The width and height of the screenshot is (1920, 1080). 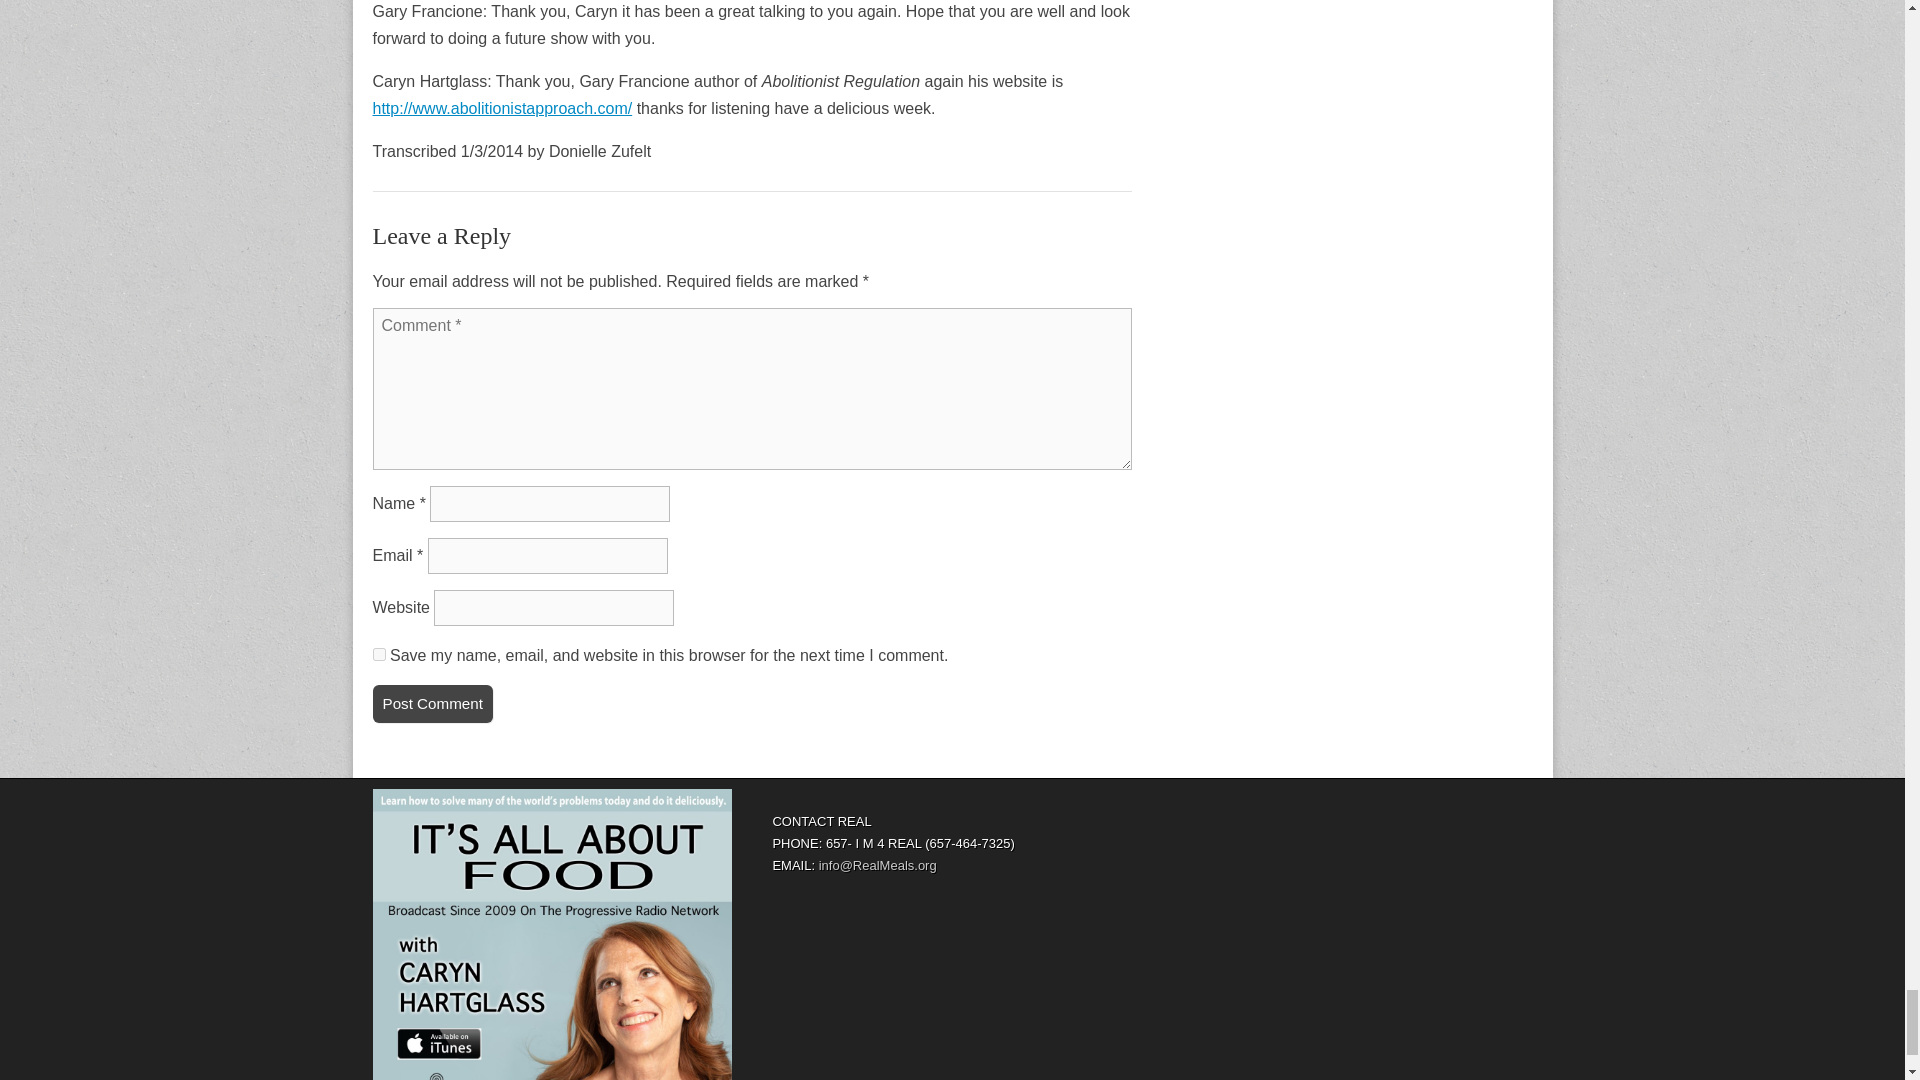 What do you see at coordinates (378, 654) in the screenshot?
I see `yes` at bounding box center [378, 654].